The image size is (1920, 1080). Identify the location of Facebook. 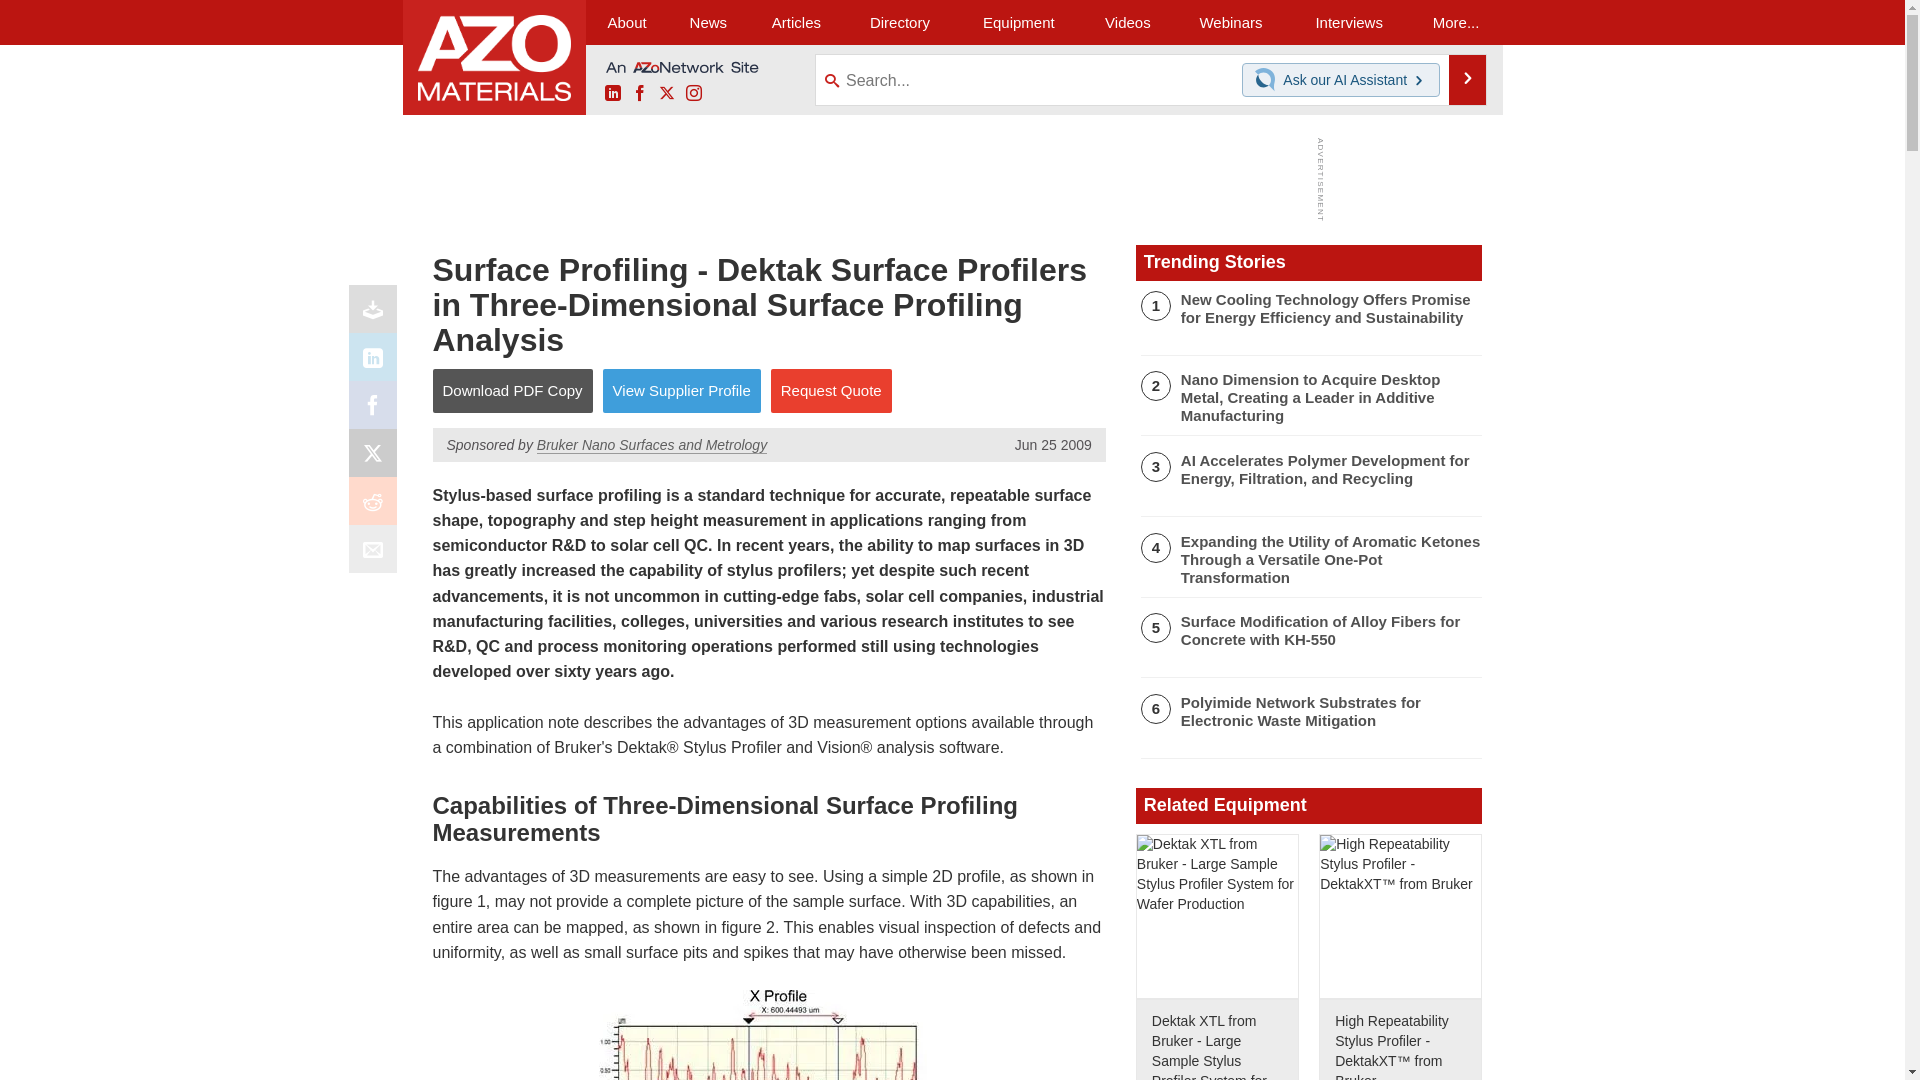
(640, 94).